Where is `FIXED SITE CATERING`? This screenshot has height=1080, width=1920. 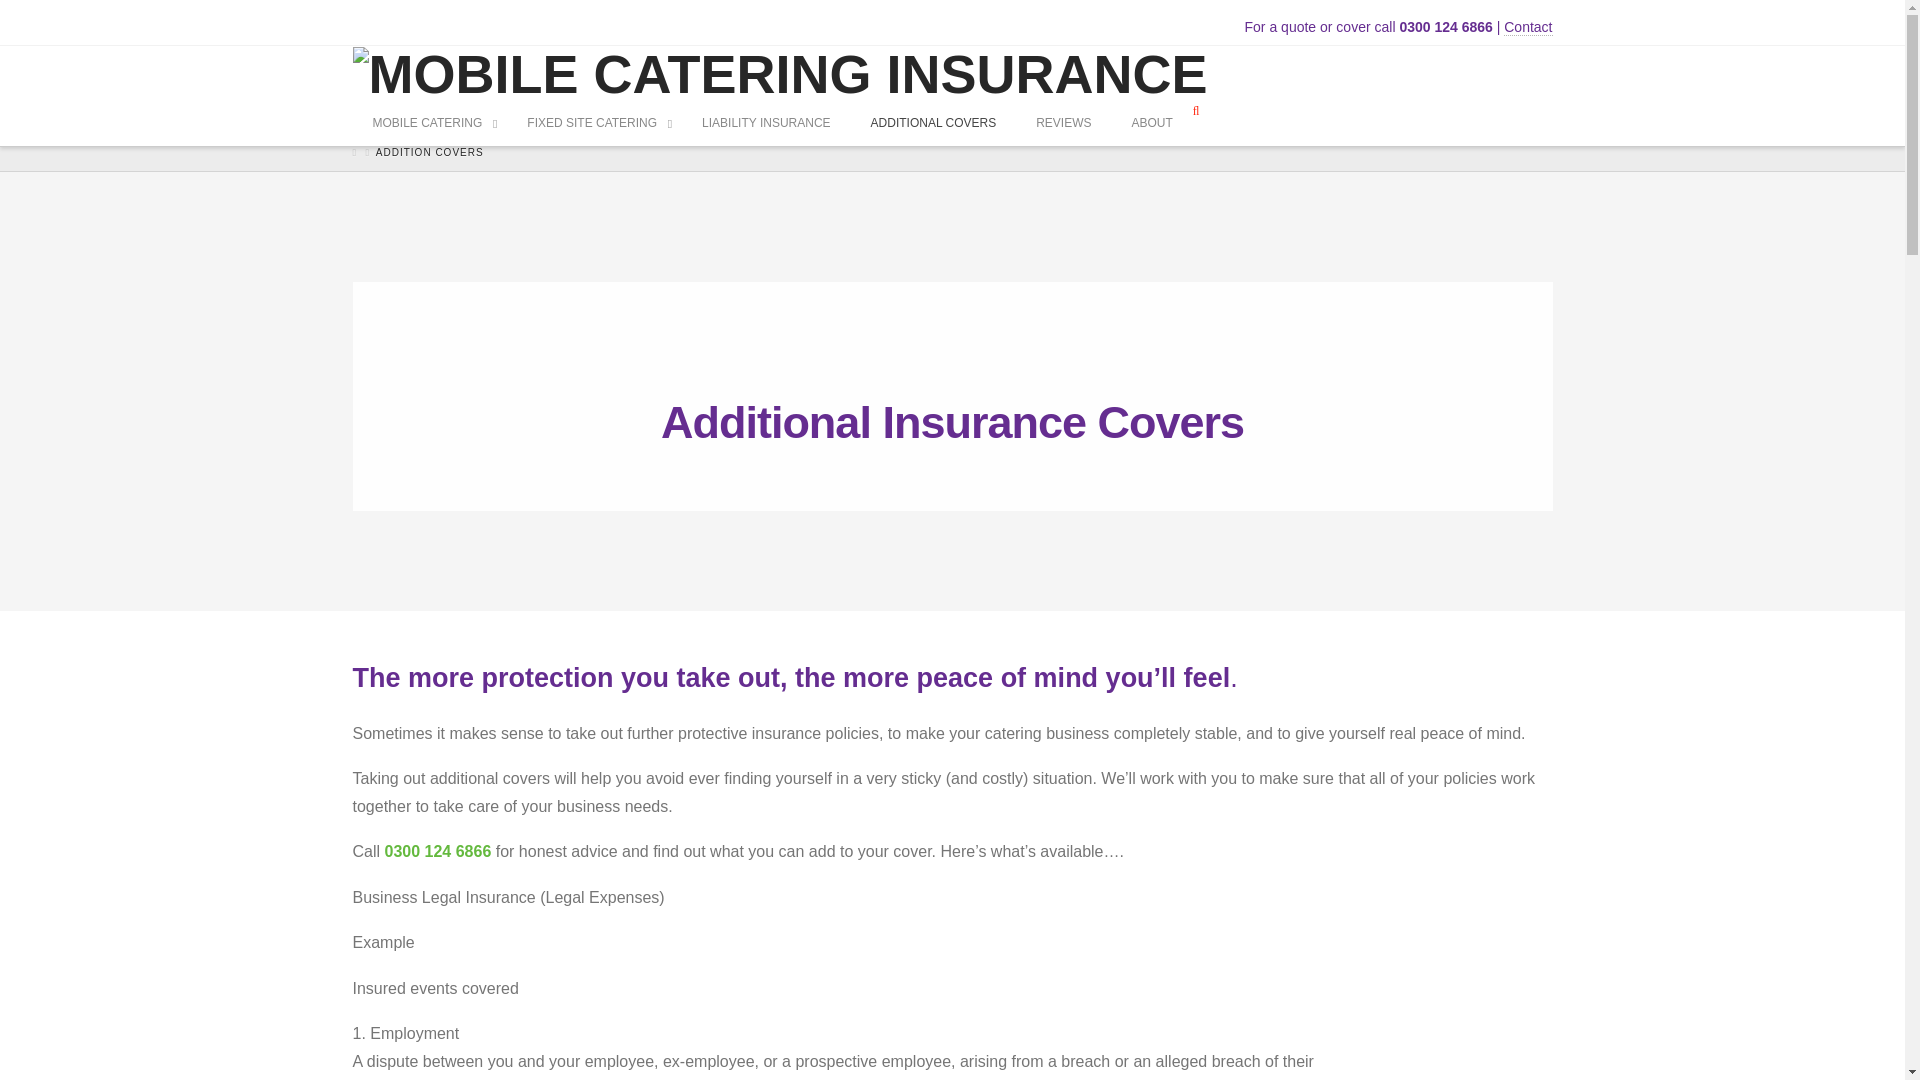
FIXED SITE CATERING is located at coordinates (594, 124).